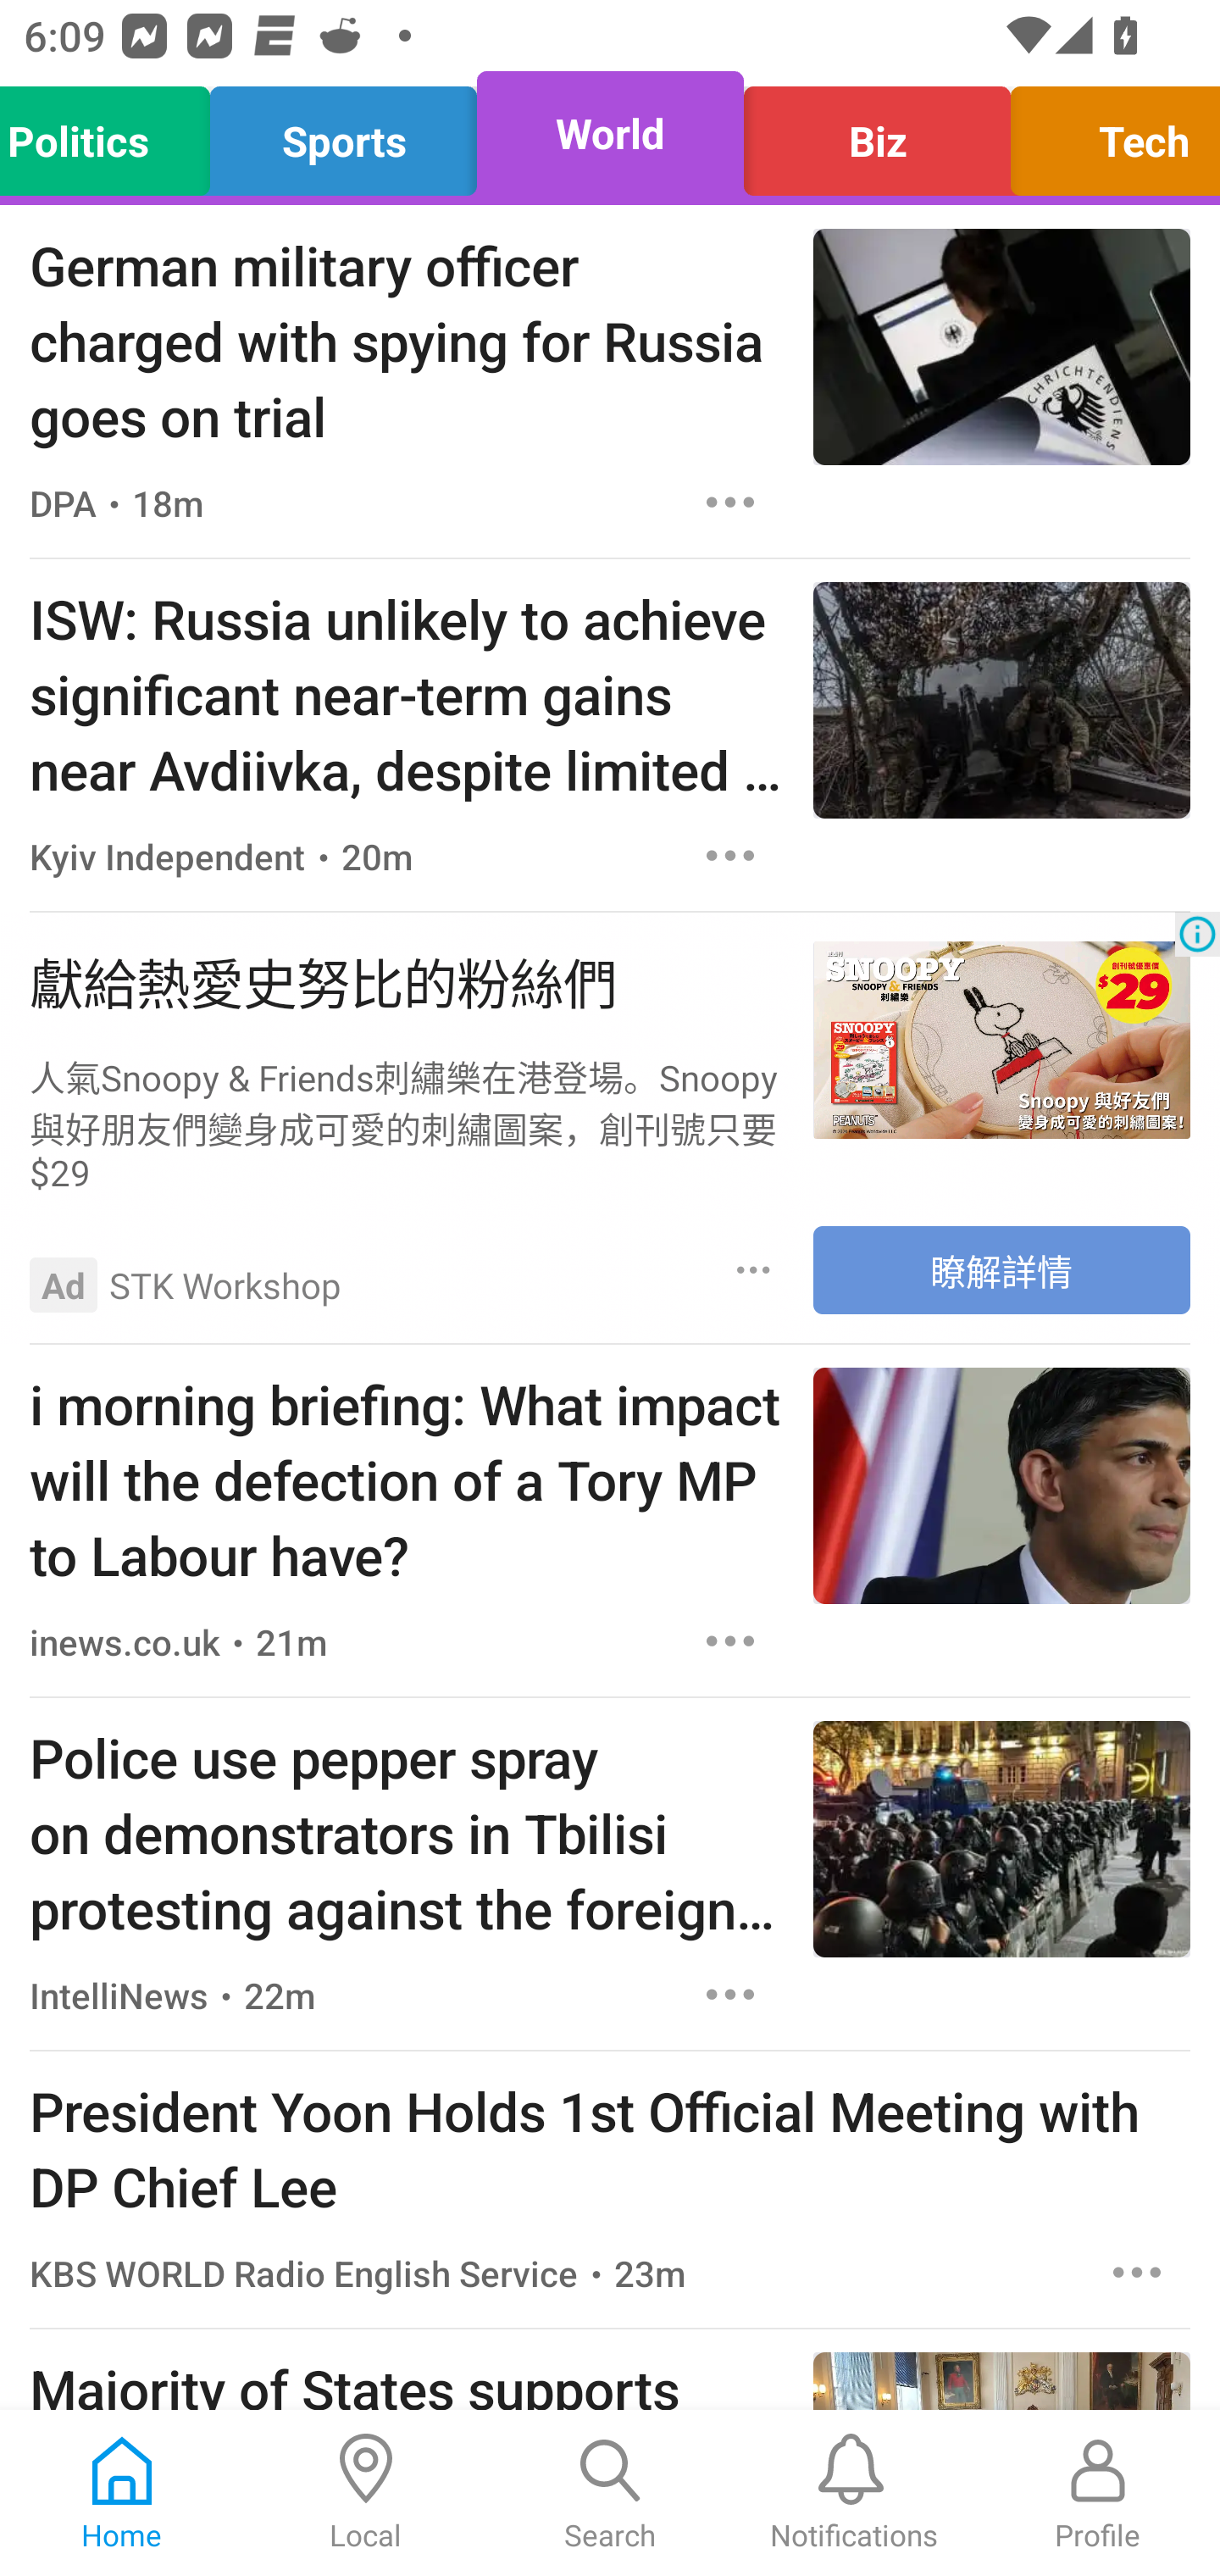 Image resolution: width=1220 pixels, height=2576 pixels. What do you see at coordinates (1001, 1269) in the screenshot?
I see `瞭解詳情` at bounding box center [1001, 1269].